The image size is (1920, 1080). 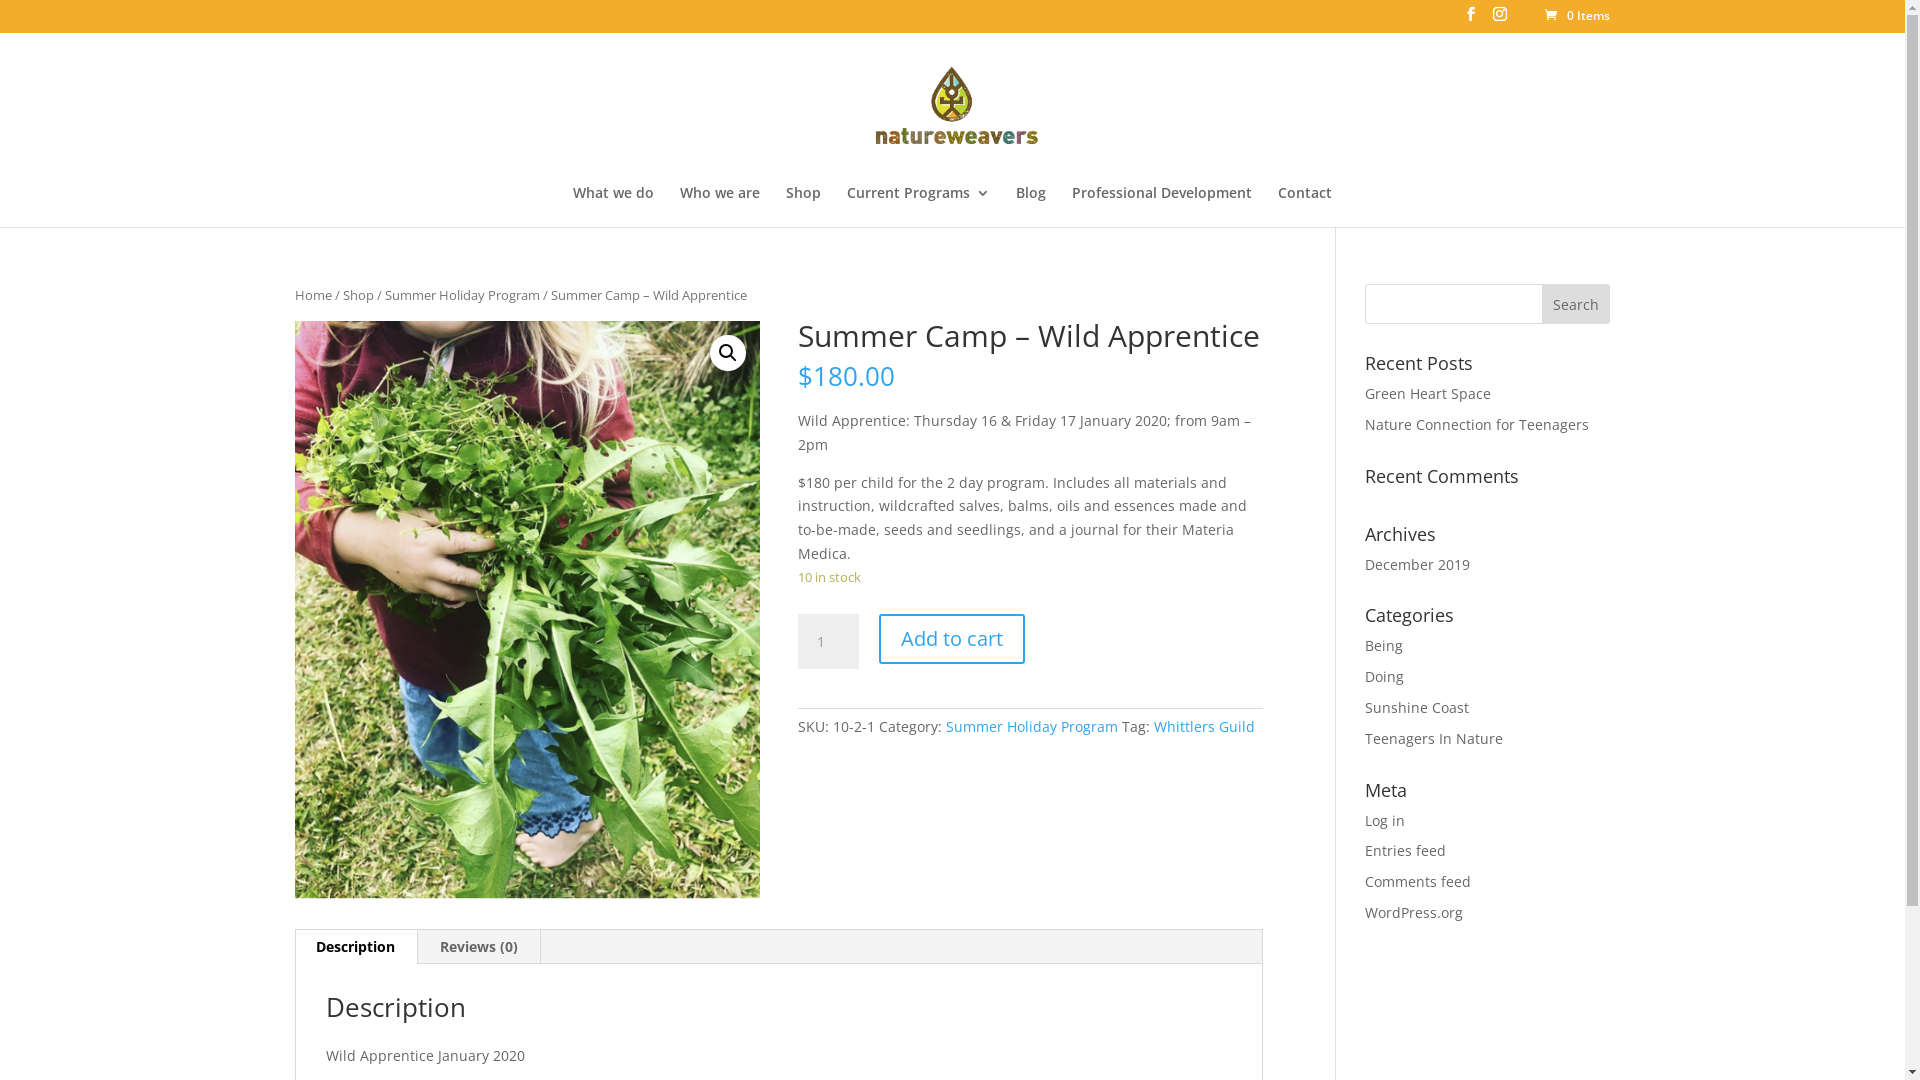 What do you see at coordinates (720, 206) in the screenshot?
I see `Who we are` at bounding box center [720, 206].